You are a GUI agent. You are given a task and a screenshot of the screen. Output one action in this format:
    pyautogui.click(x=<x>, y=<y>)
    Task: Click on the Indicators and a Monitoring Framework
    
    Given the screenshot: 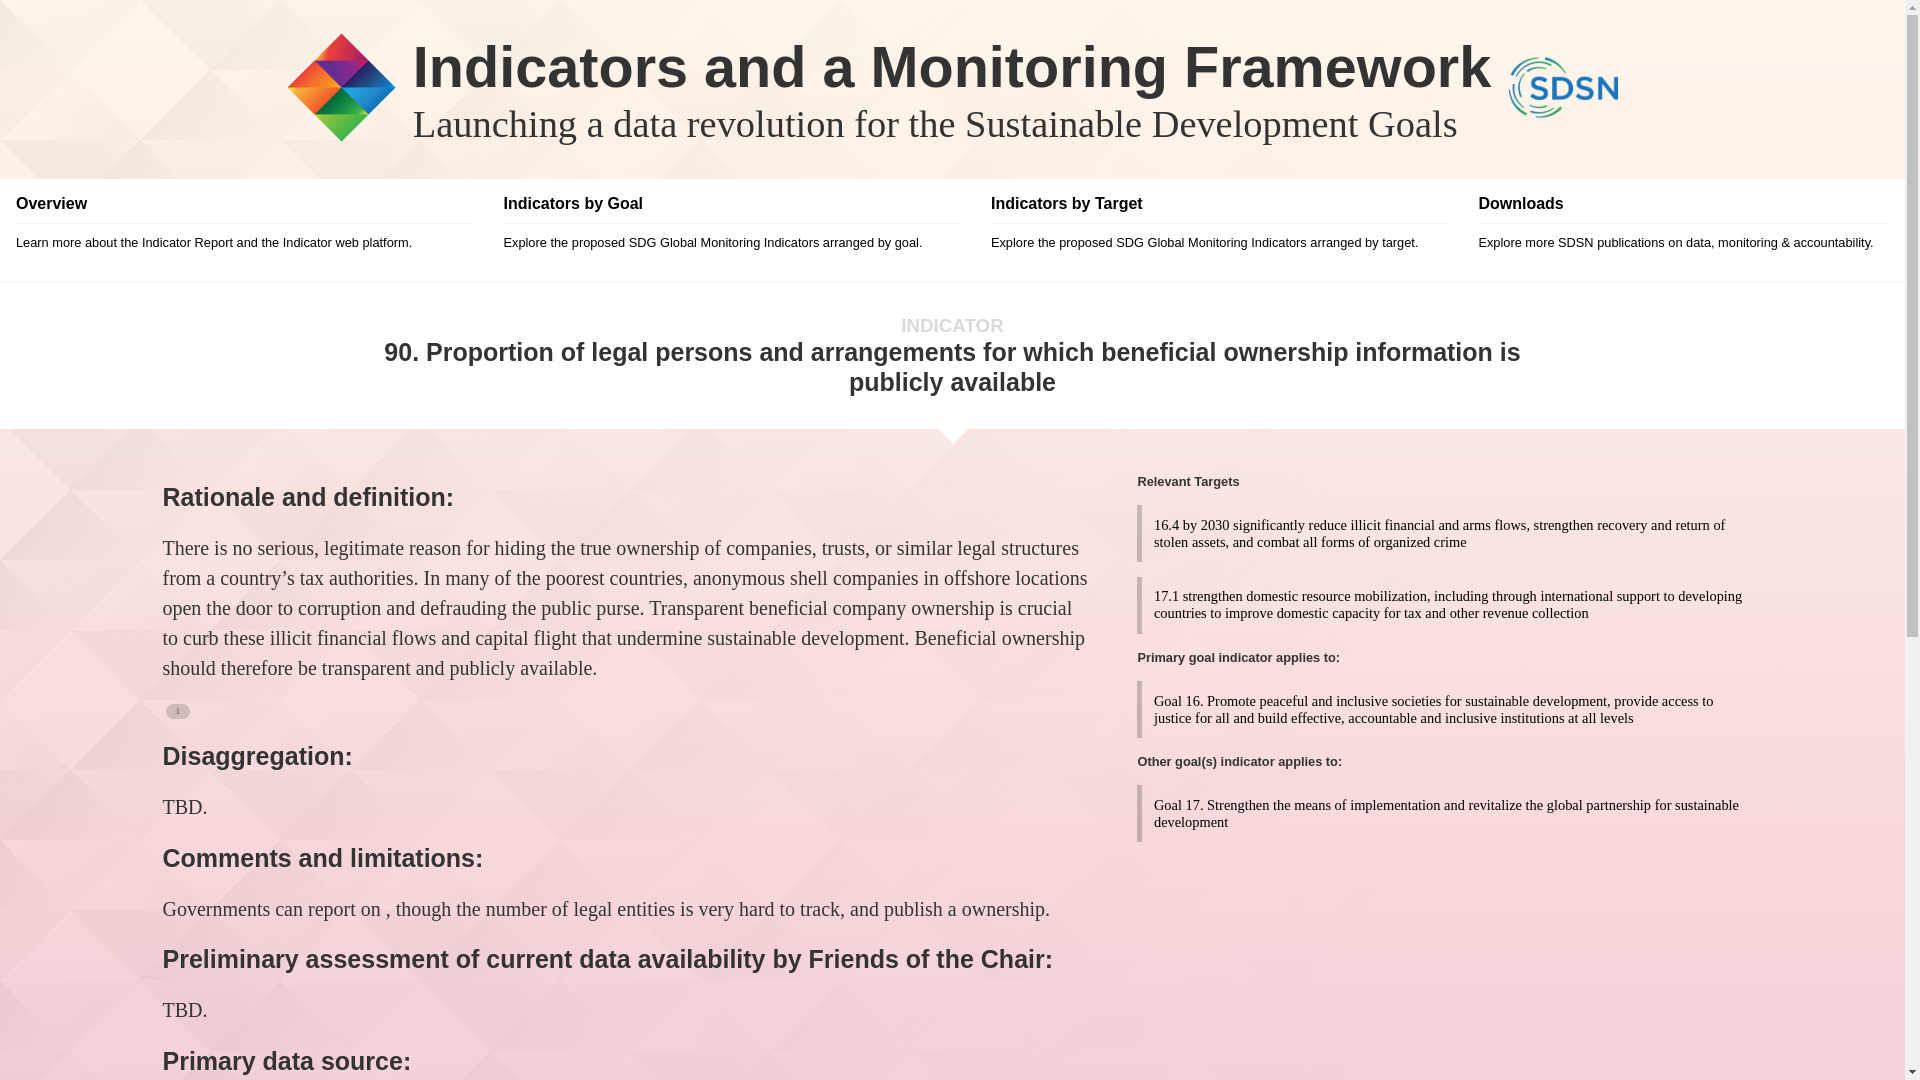 What is the action you would take?
    pyautogui.click(x=952, y=66)
    